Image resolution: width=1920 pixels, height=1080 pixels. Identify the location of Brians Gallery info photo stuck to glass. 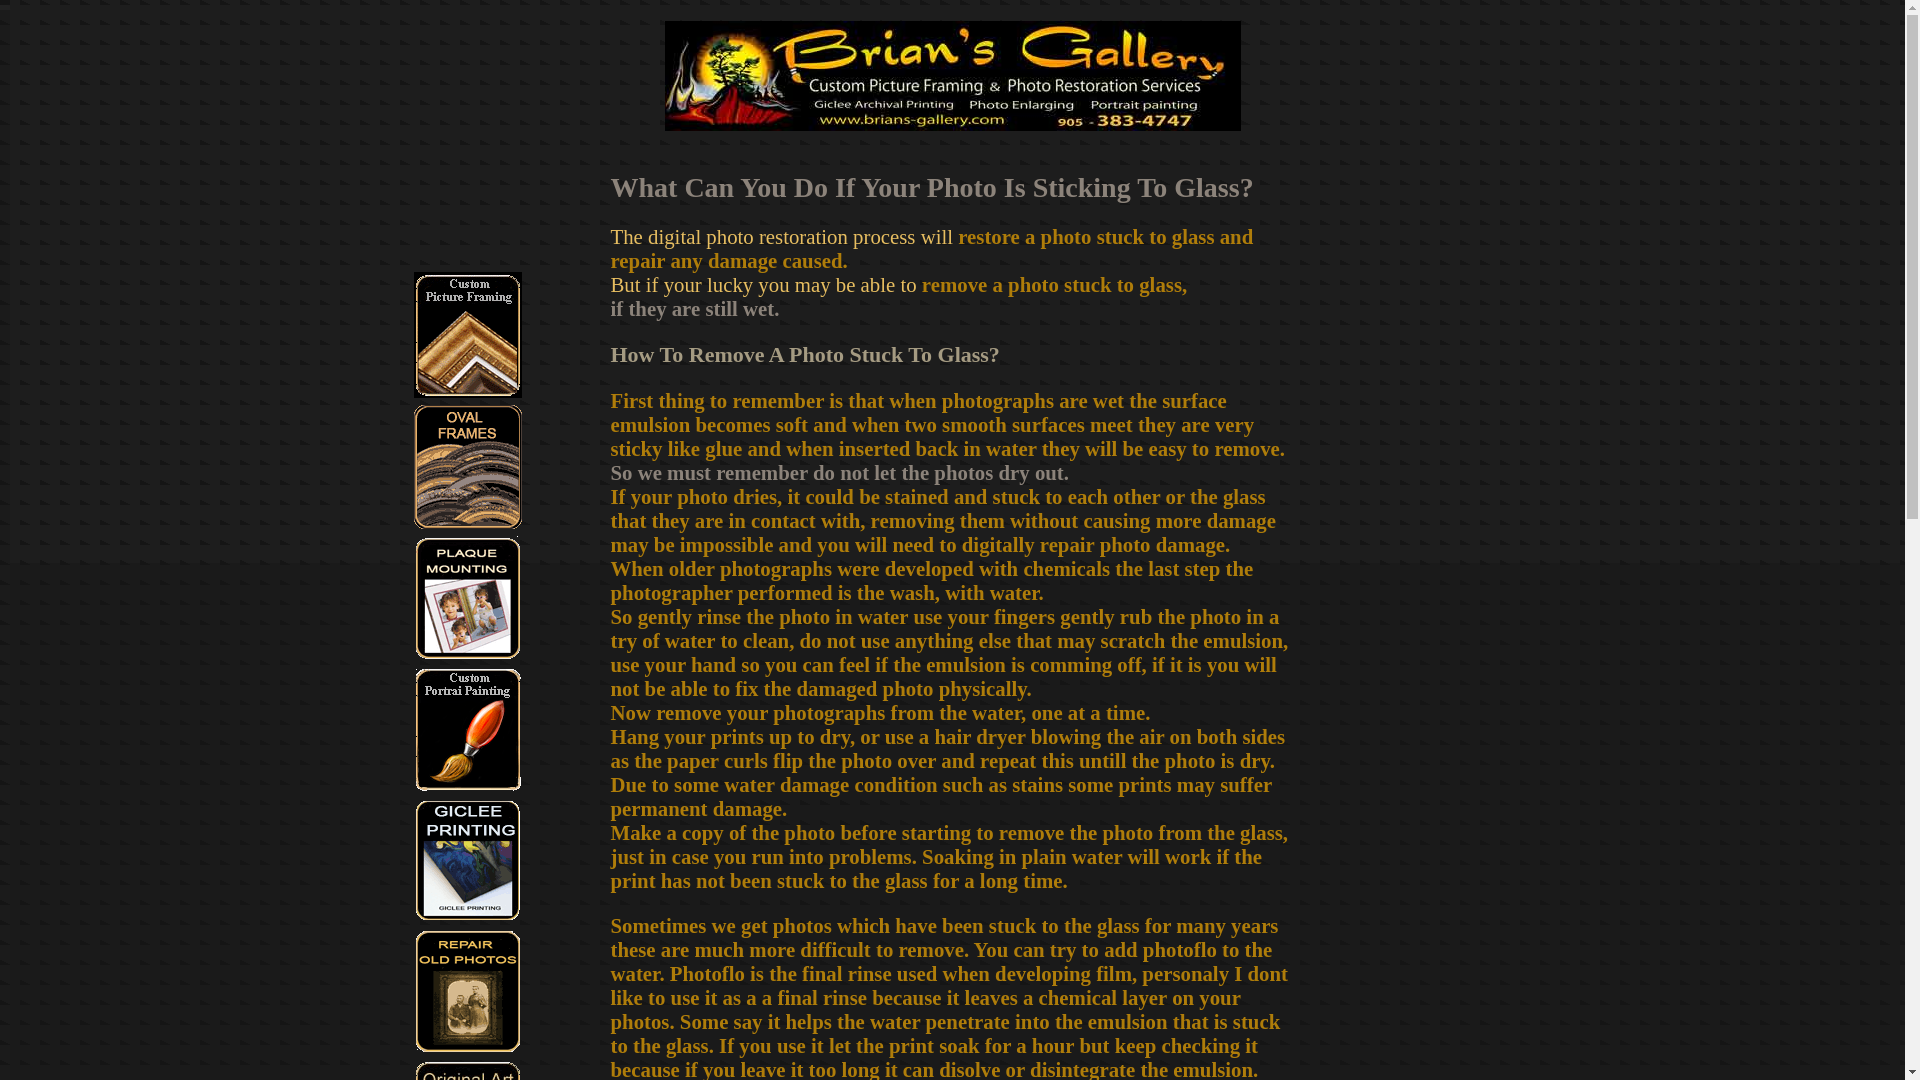
(952, 75).